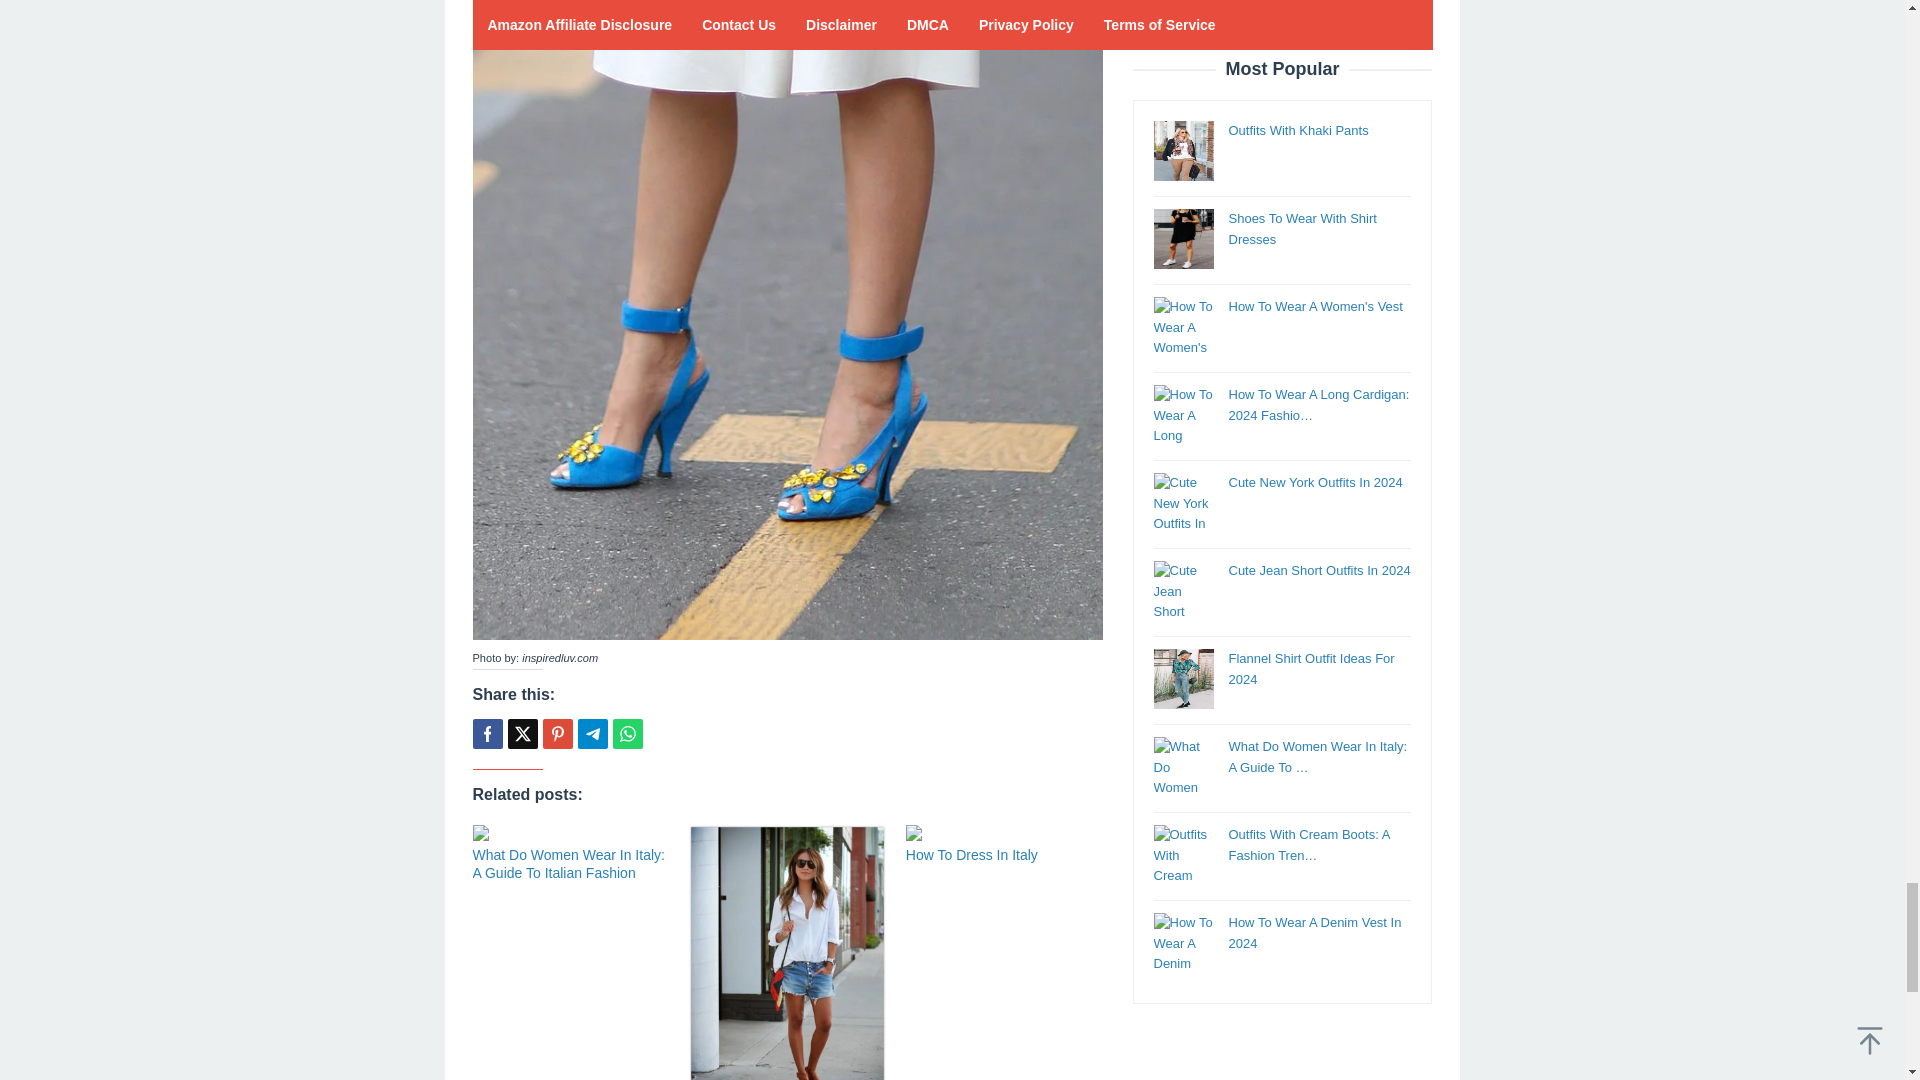 The height and width of the screenshot is (1080, 1920). What do you see at coordinates (972, 854) in the screenshot?
I see `Permalink to: How To Dress In Italy` at bounding box center [972, 854].